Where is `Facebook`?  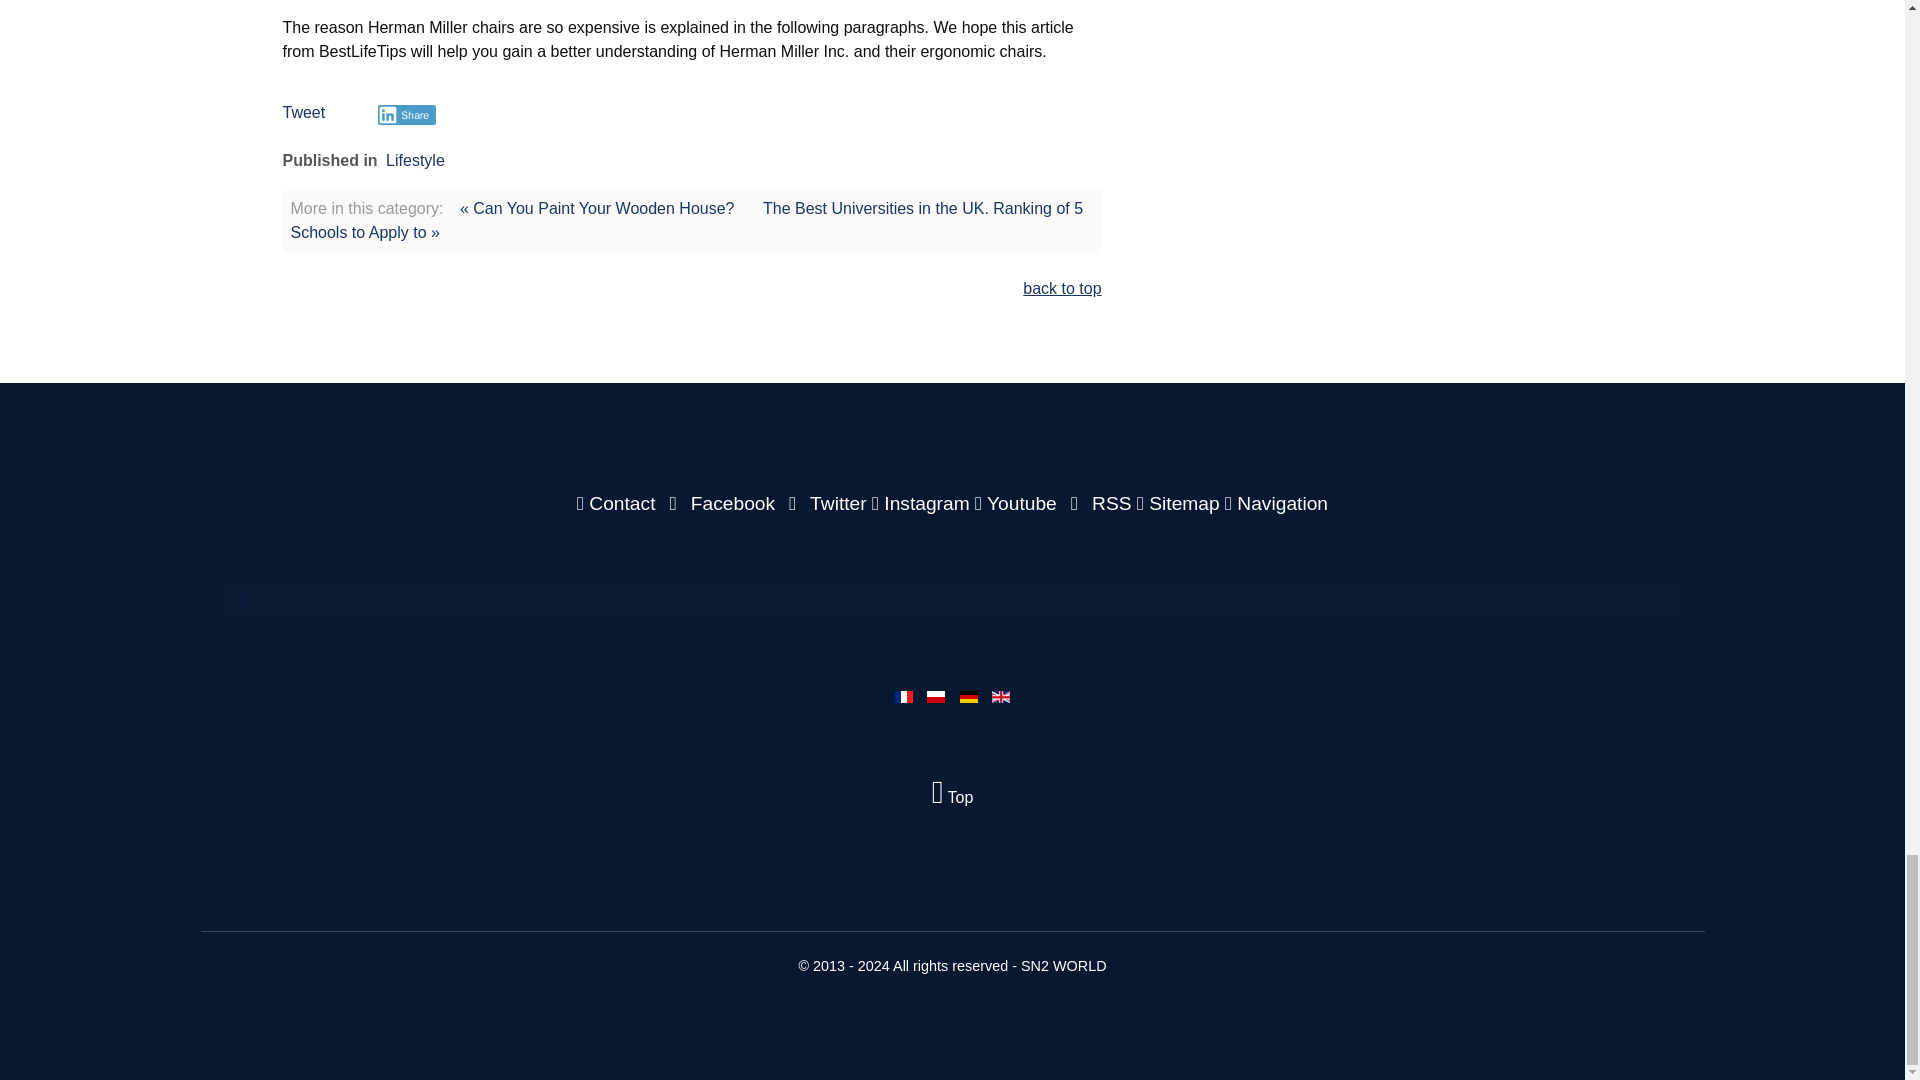 Facebook is located at coordinates (720, 503).